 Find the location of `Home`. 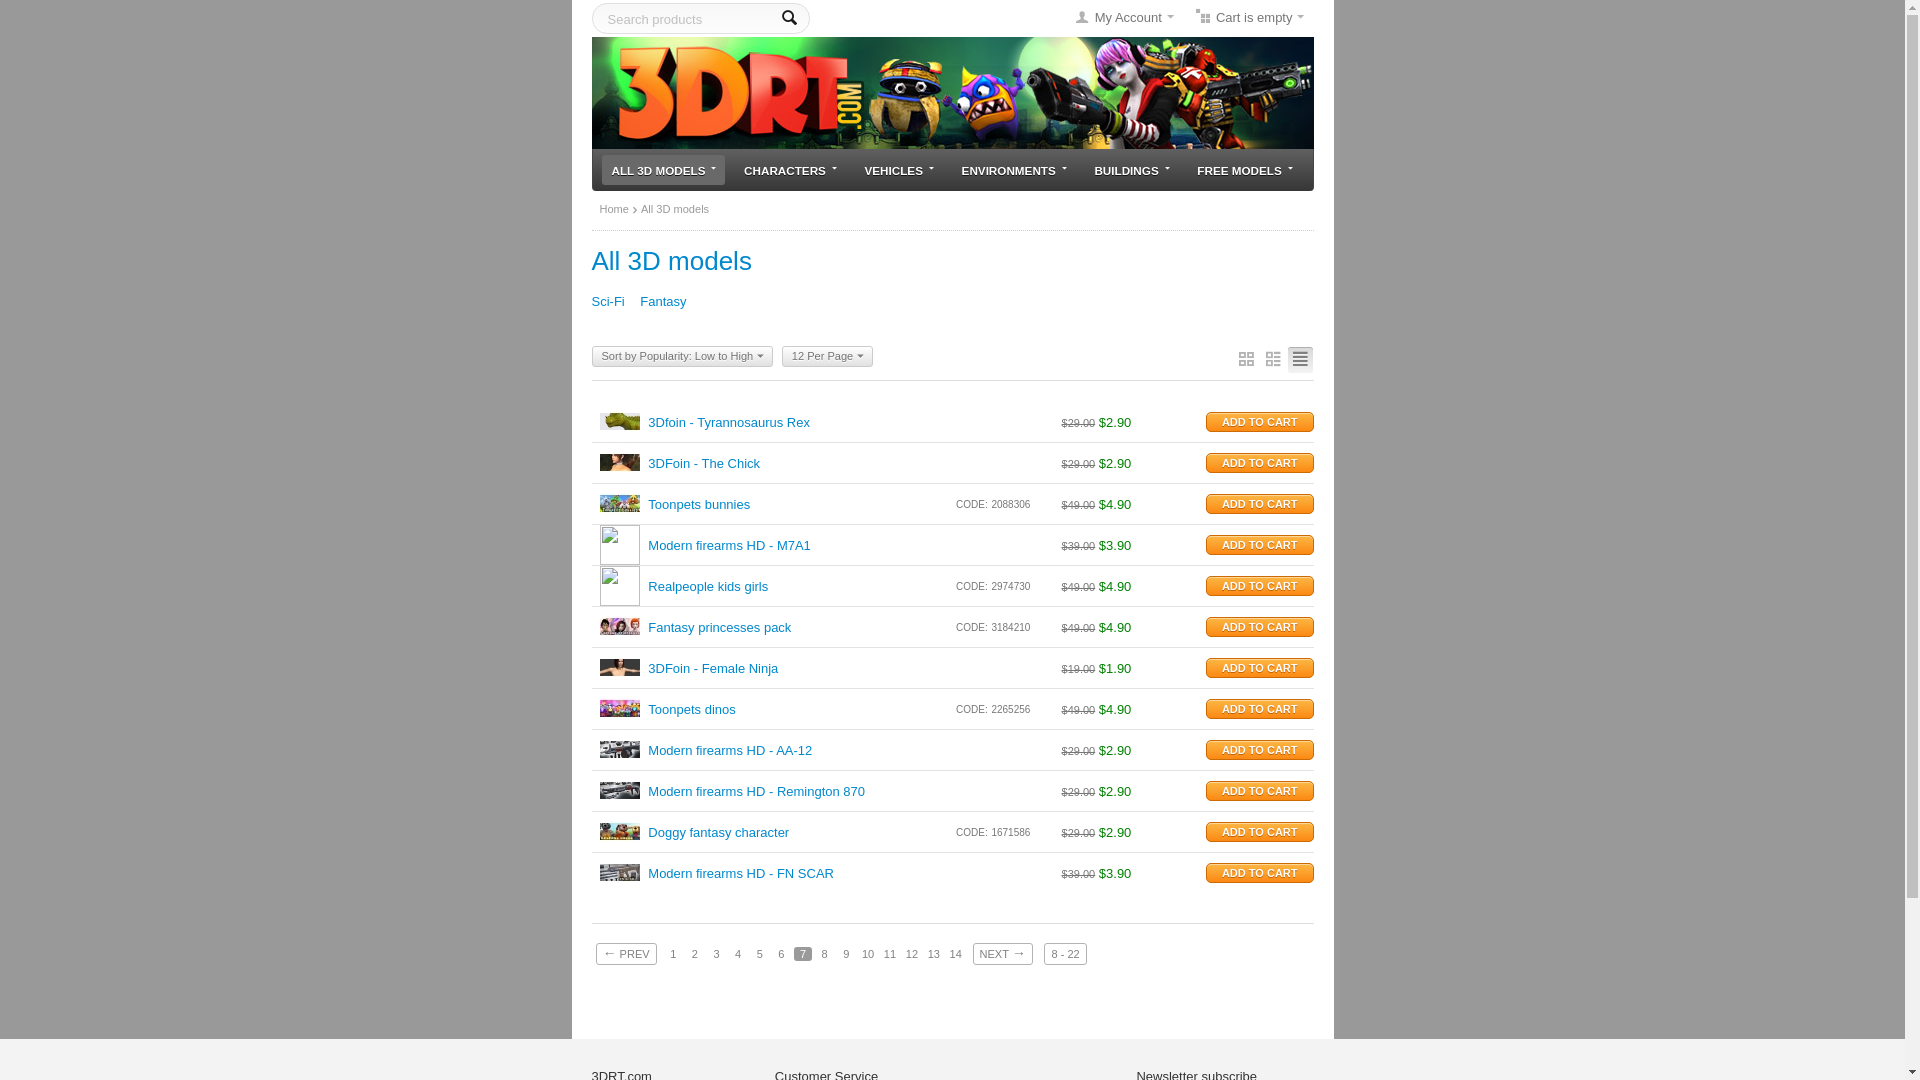

Home is located at coordinates (614, 209).